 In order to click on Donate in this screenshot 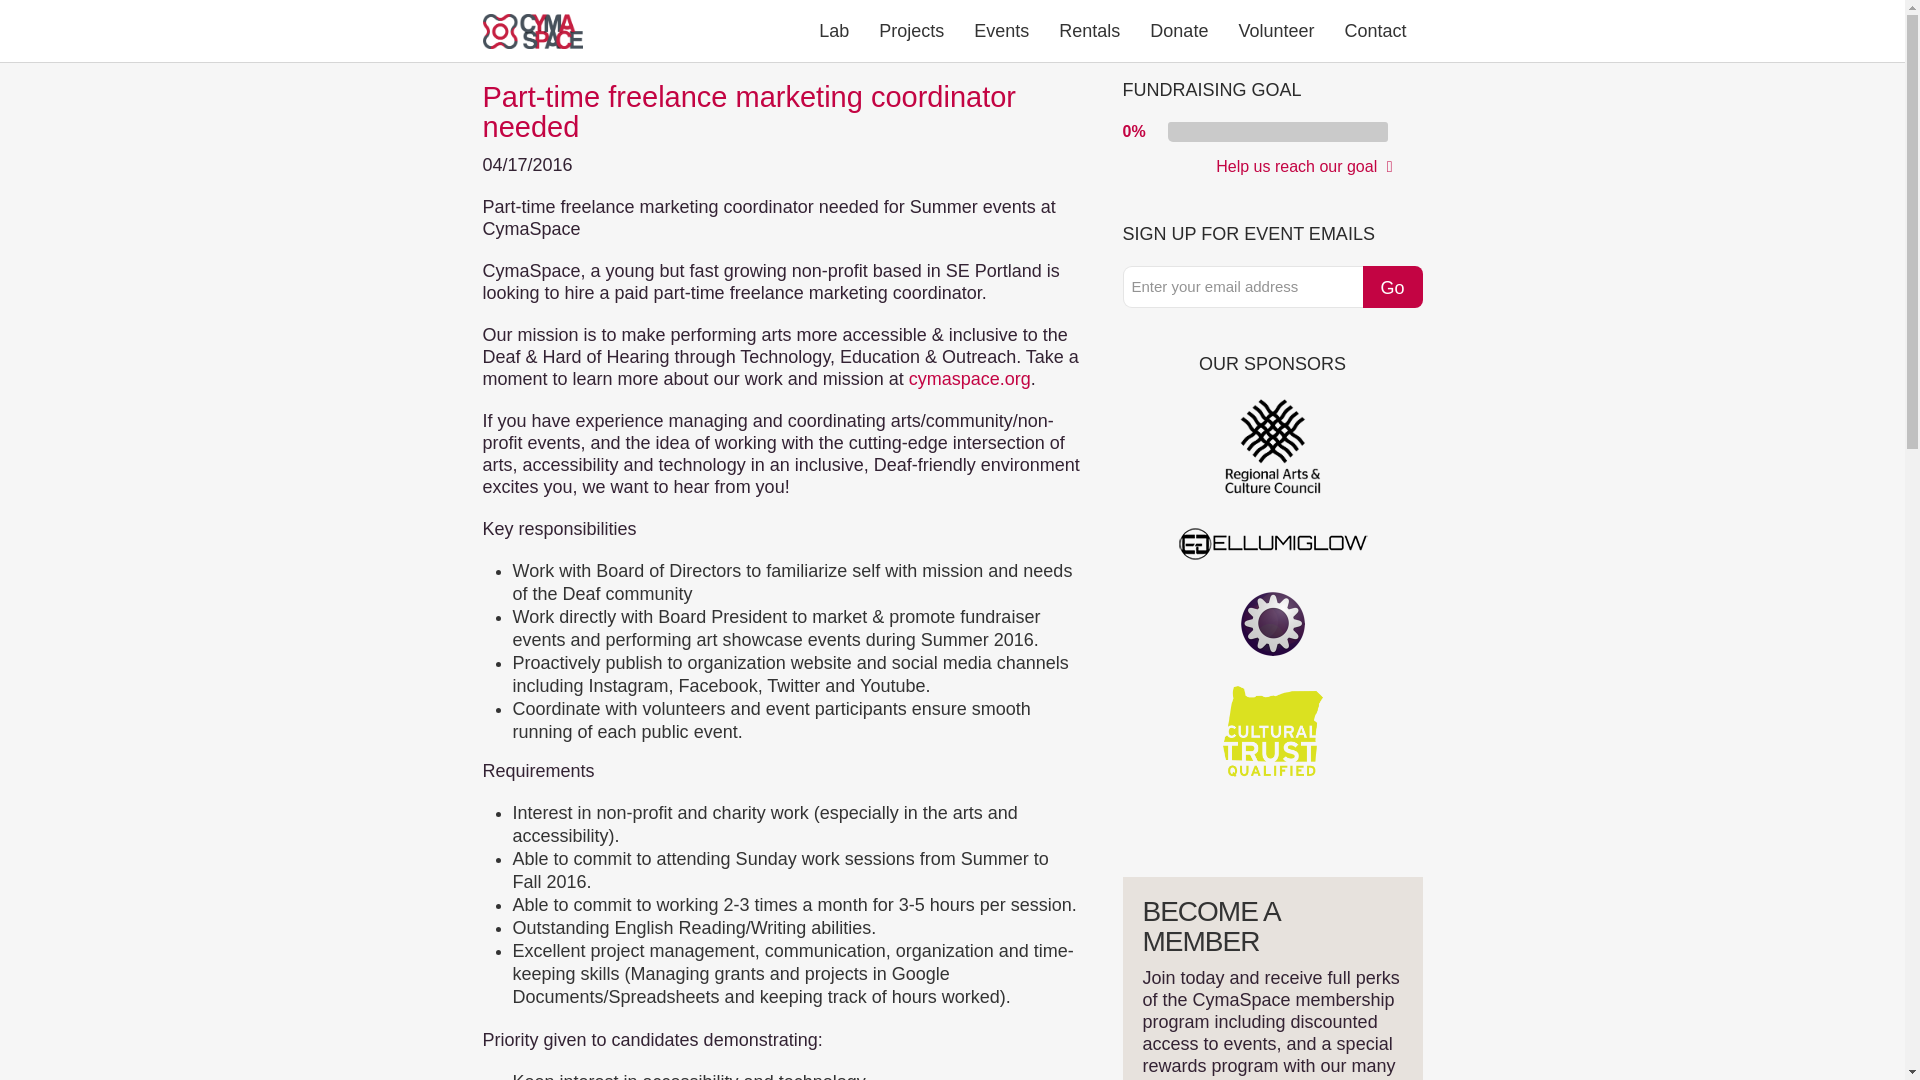, I will do `click(1178, 30)`.